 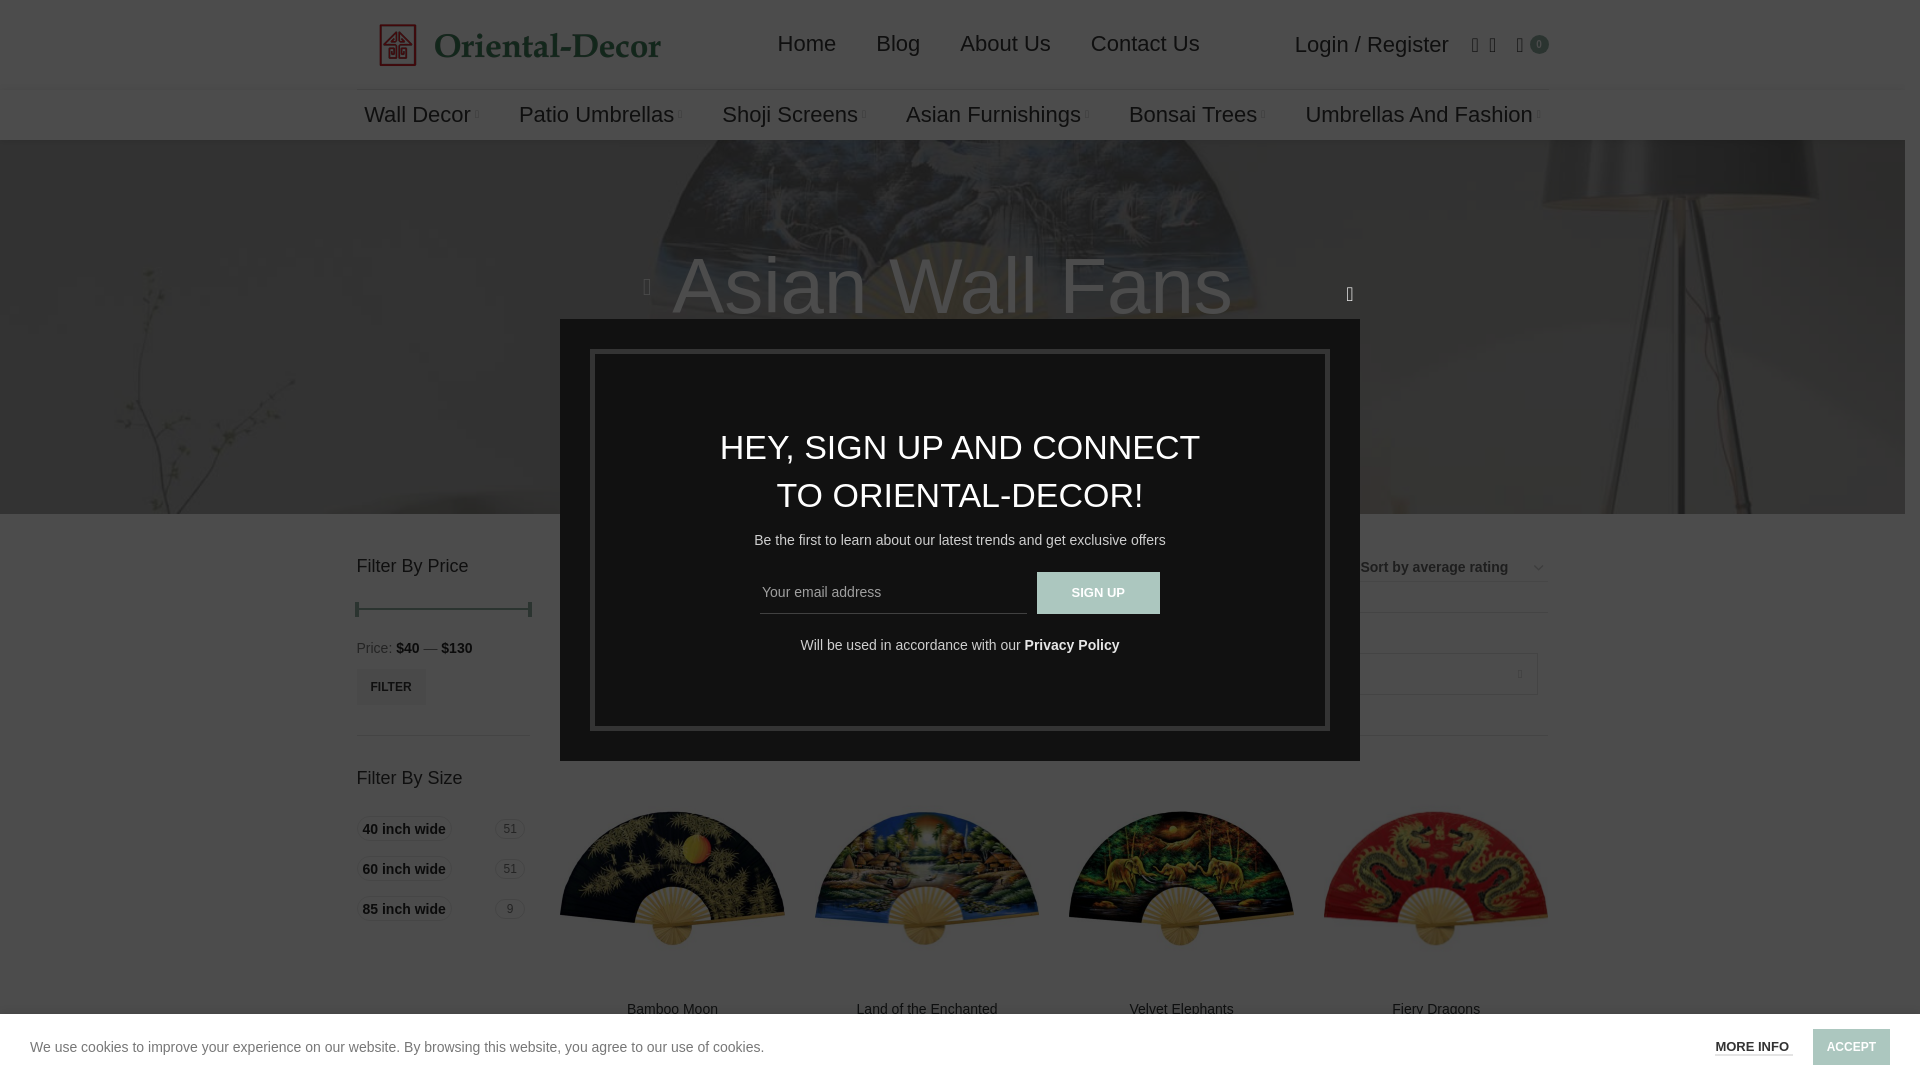 I want to click on 60 inch wide, so click(x=807, y=43).